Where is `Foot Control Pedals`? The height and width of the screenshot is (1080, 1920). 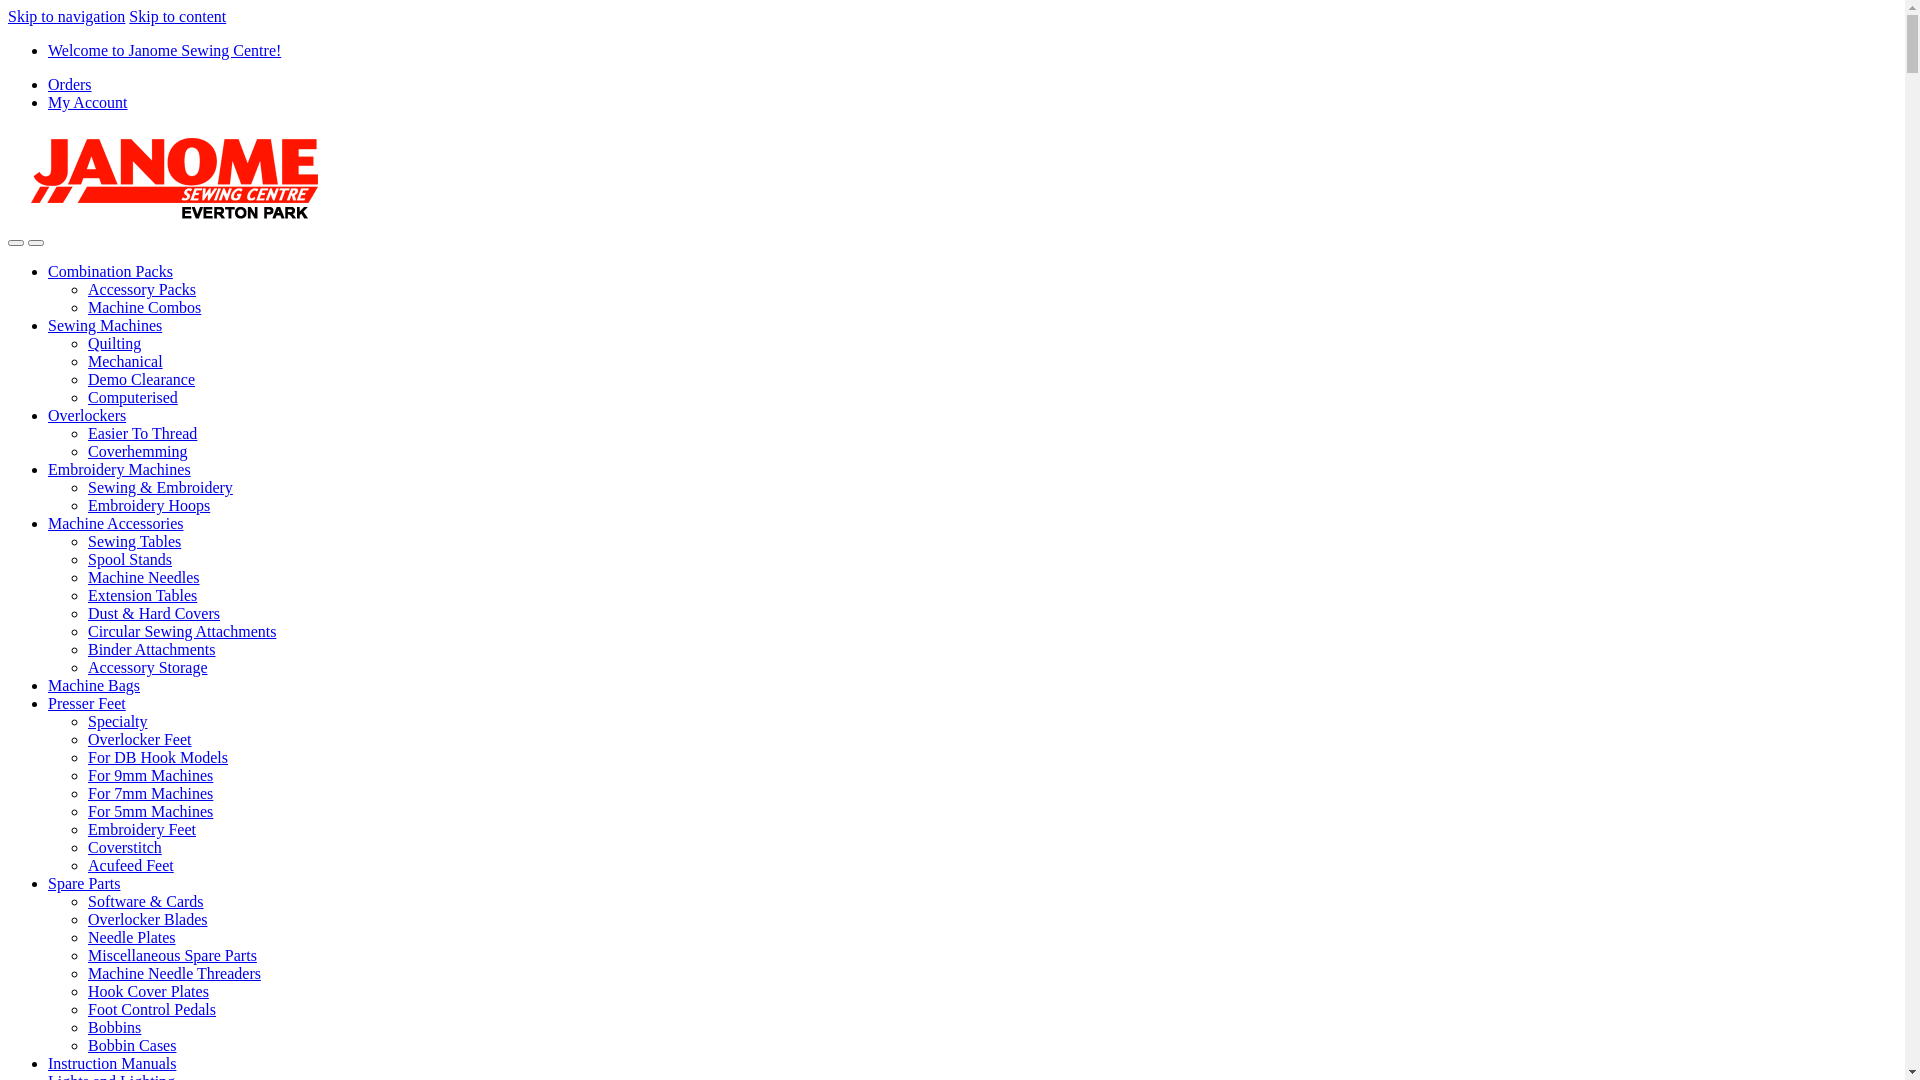 Foot Control Pedals is located at coordinates (152, 1009).